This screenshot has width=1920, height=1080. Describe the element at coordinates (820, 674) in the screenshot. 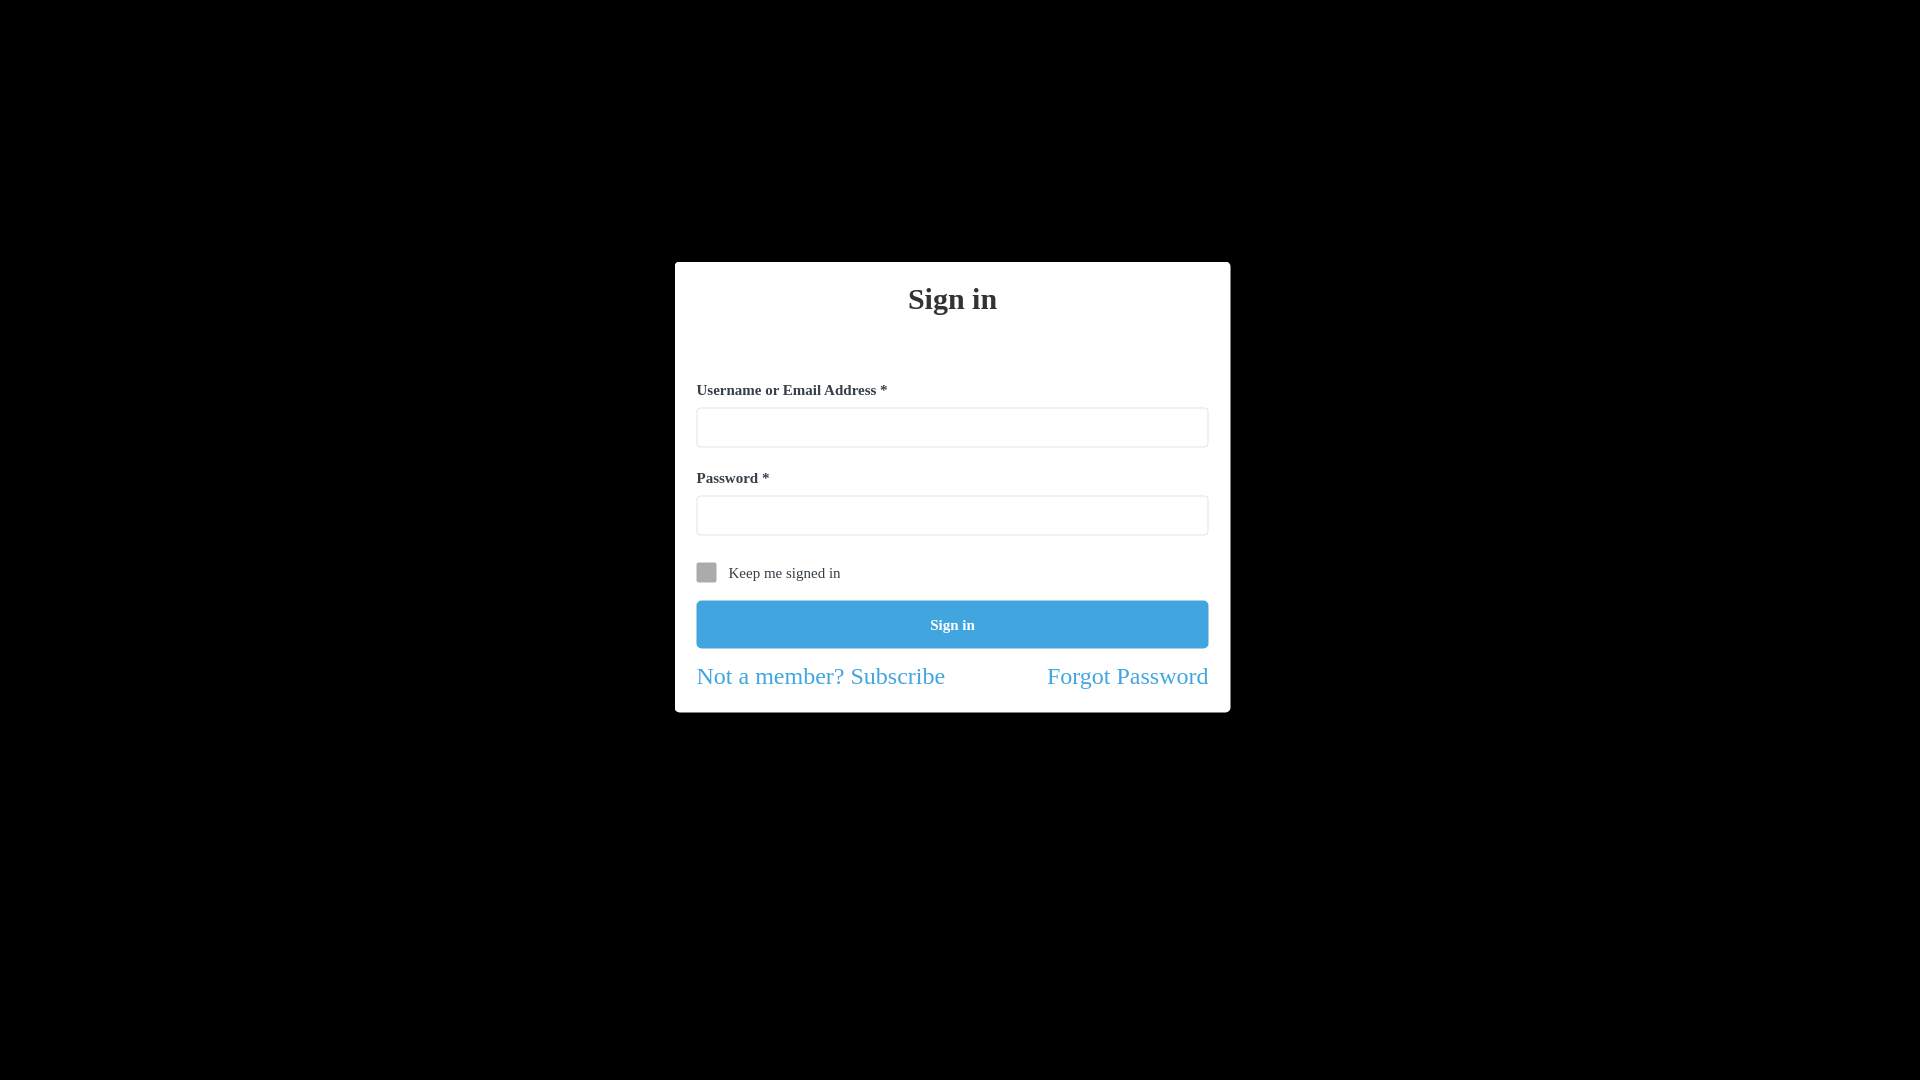

I see `Not a member? Subscribe` at that location.